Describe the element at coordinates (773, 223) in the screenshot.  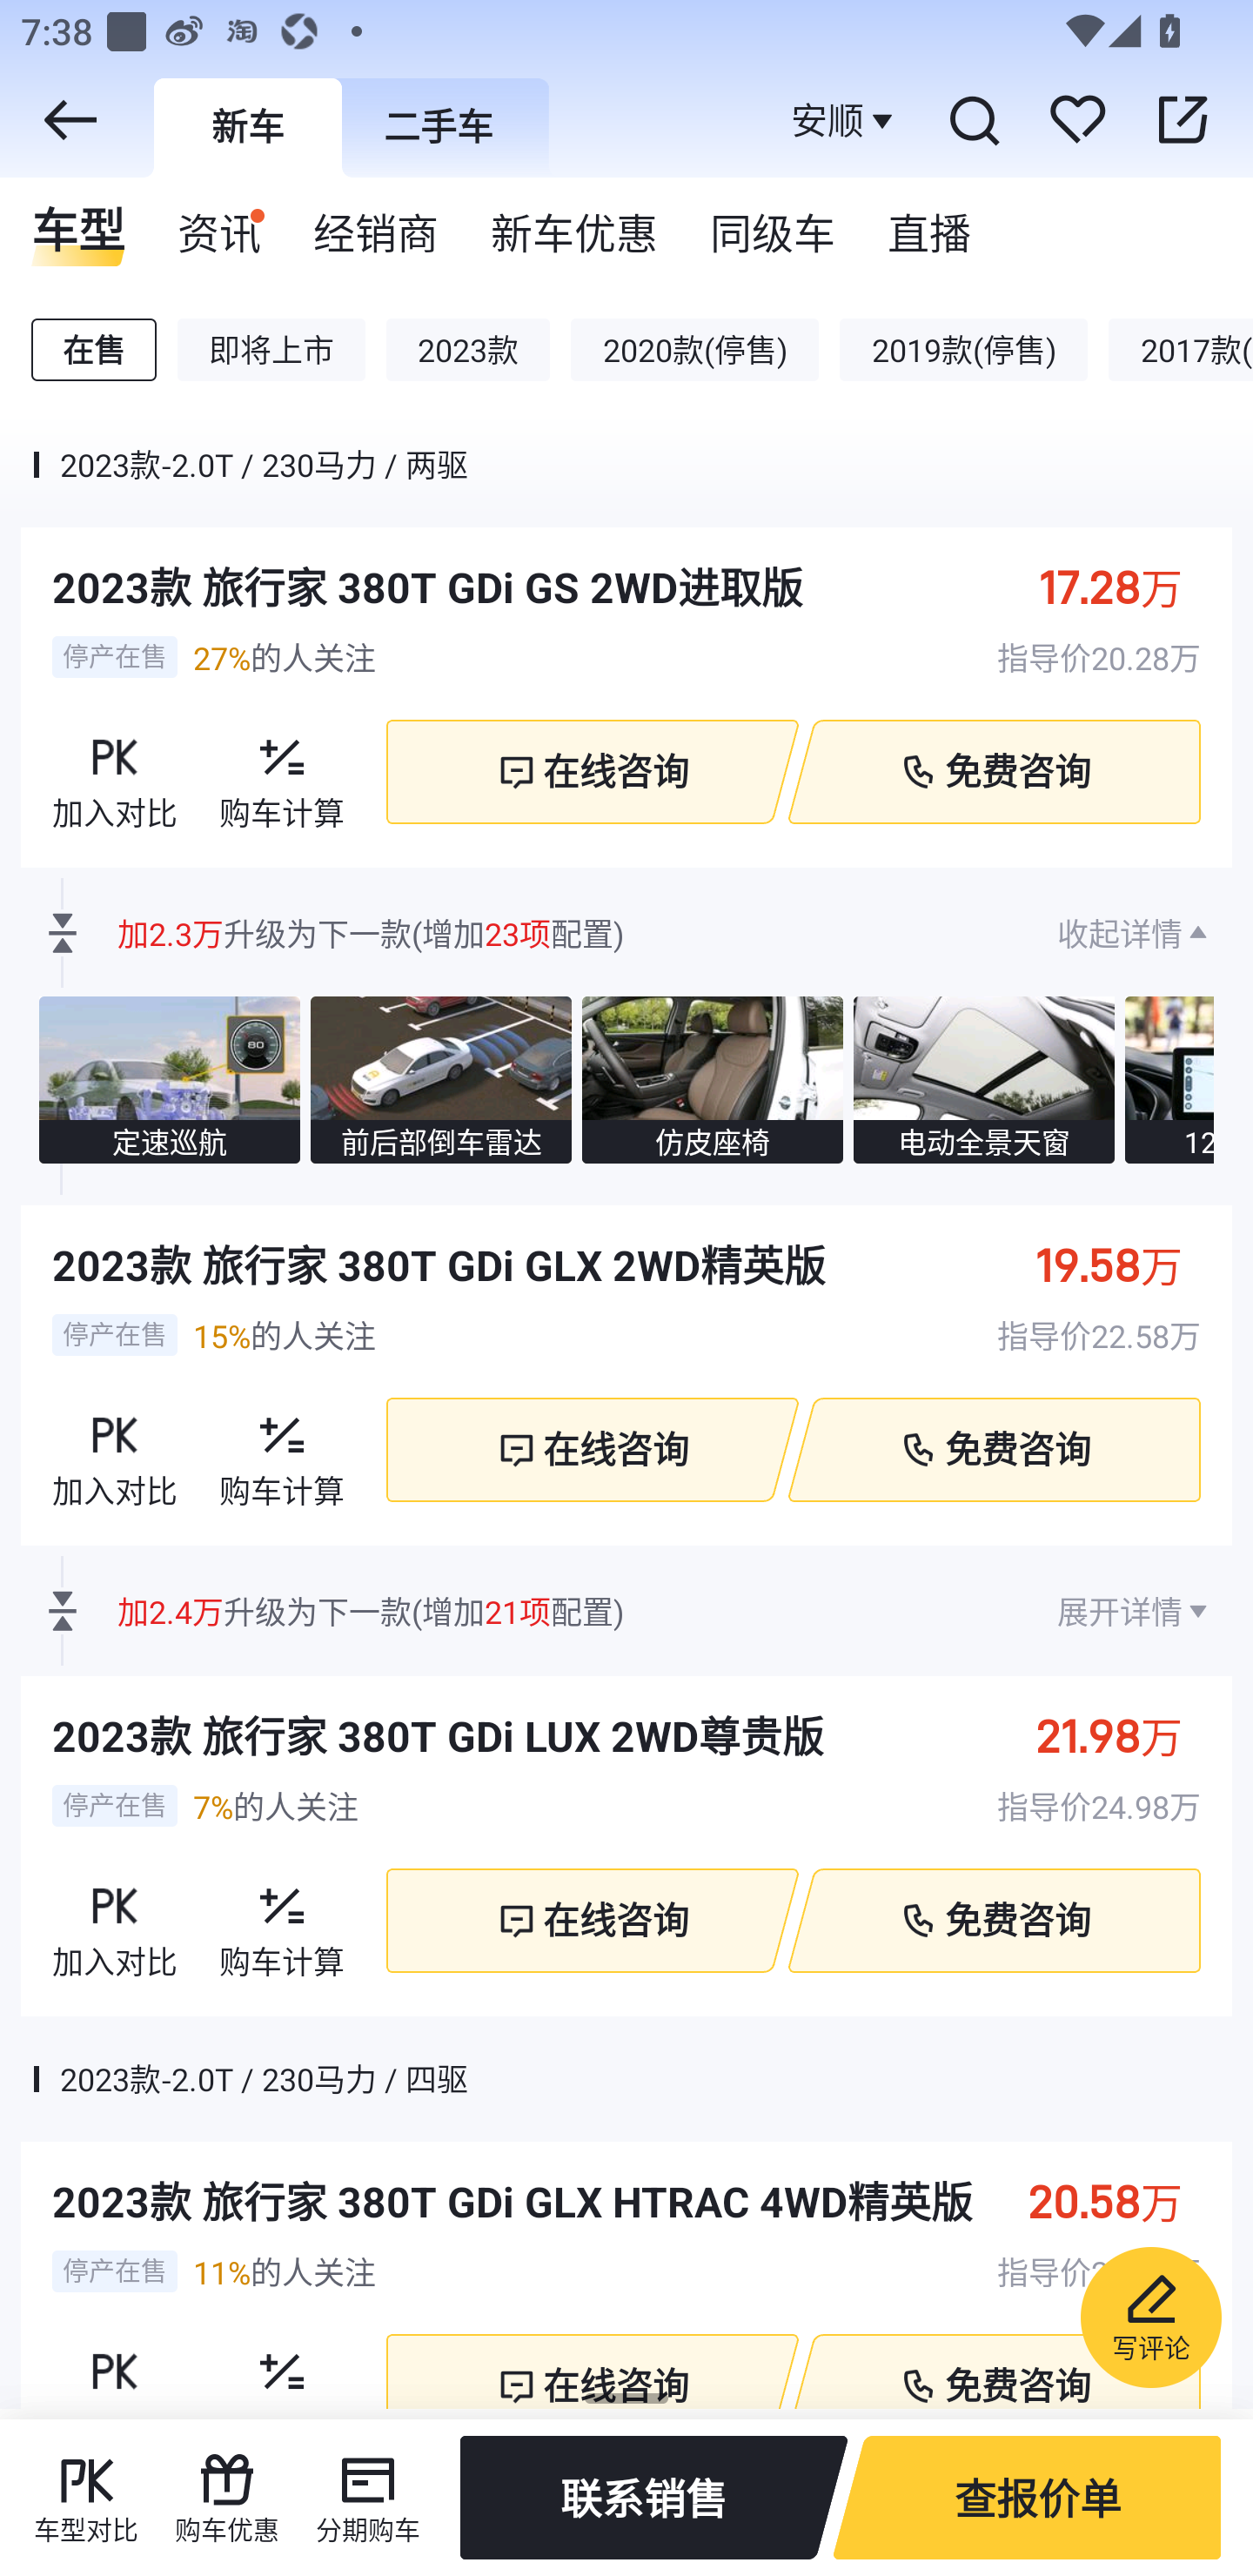
I see `同级车` at that location.